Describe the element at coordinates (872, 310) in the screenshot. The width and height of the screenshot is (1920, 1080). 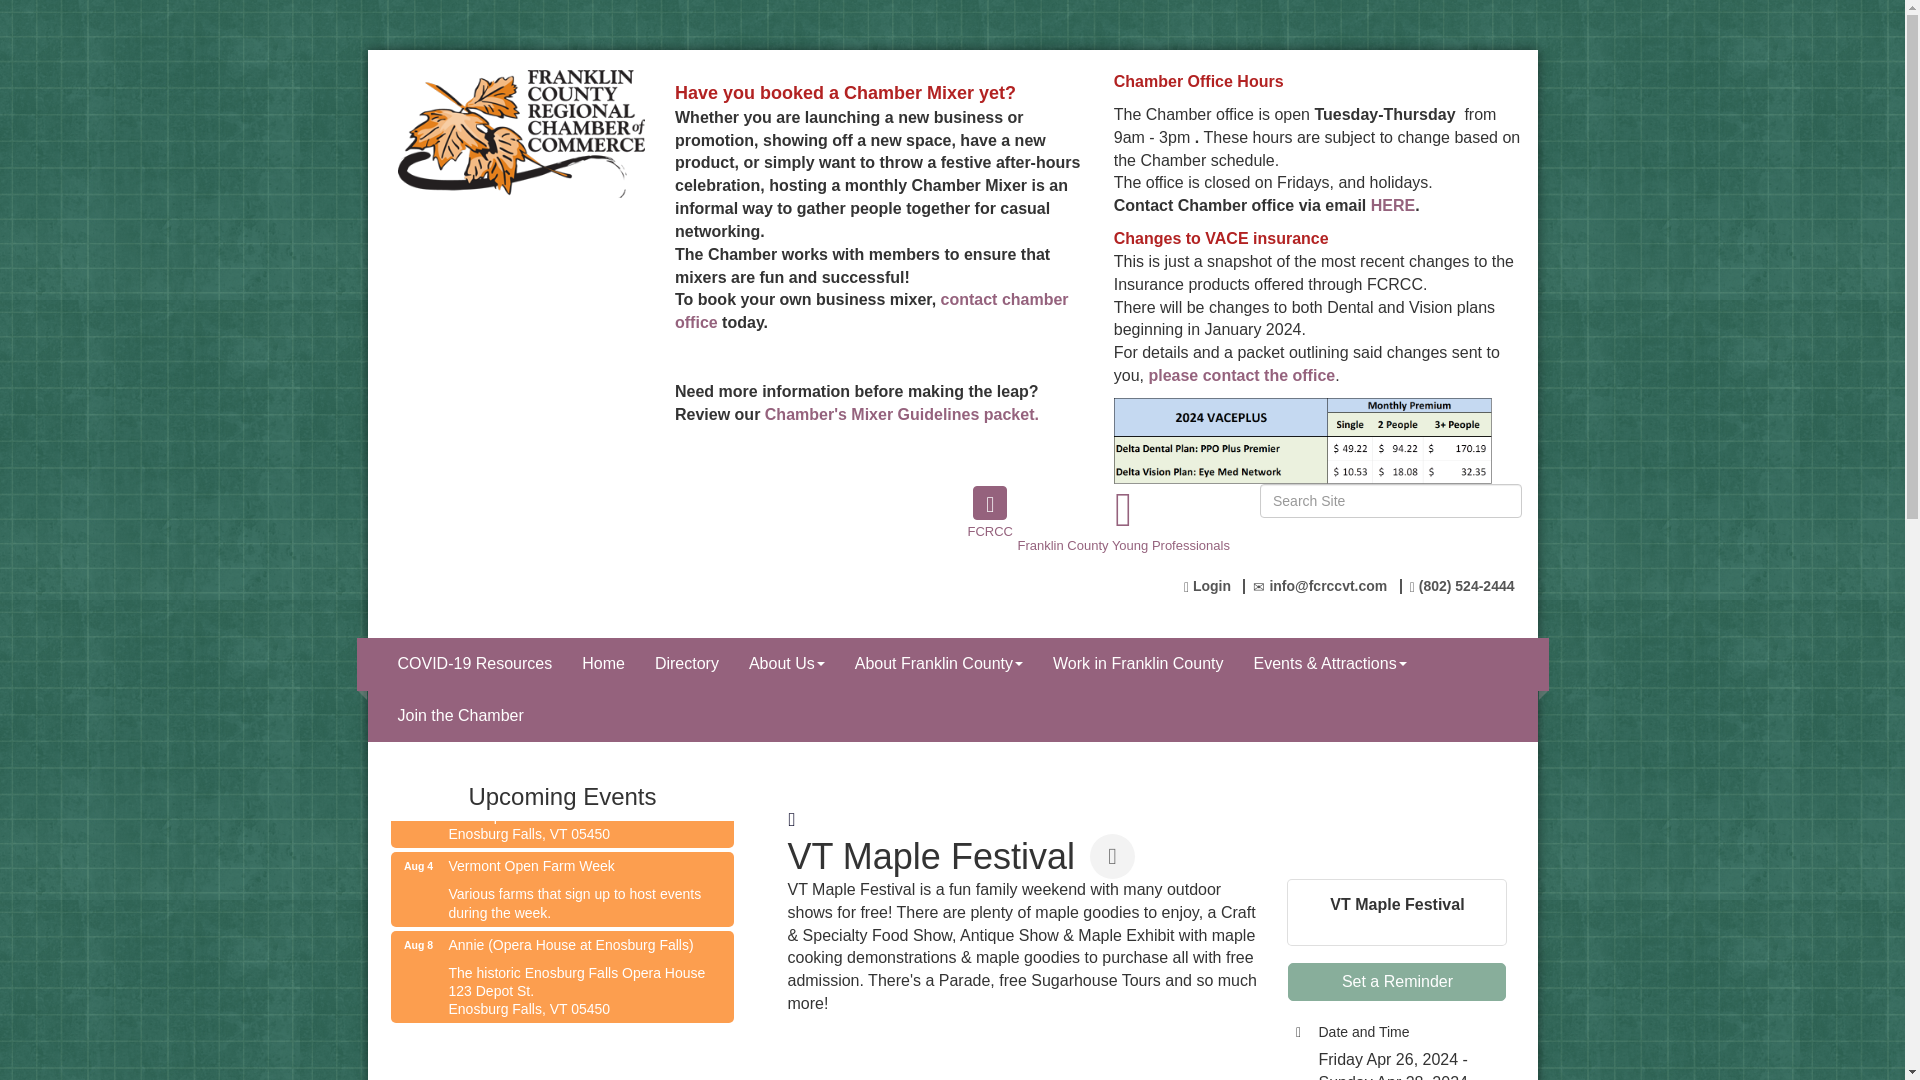
I see `contact chamber office` at that location.